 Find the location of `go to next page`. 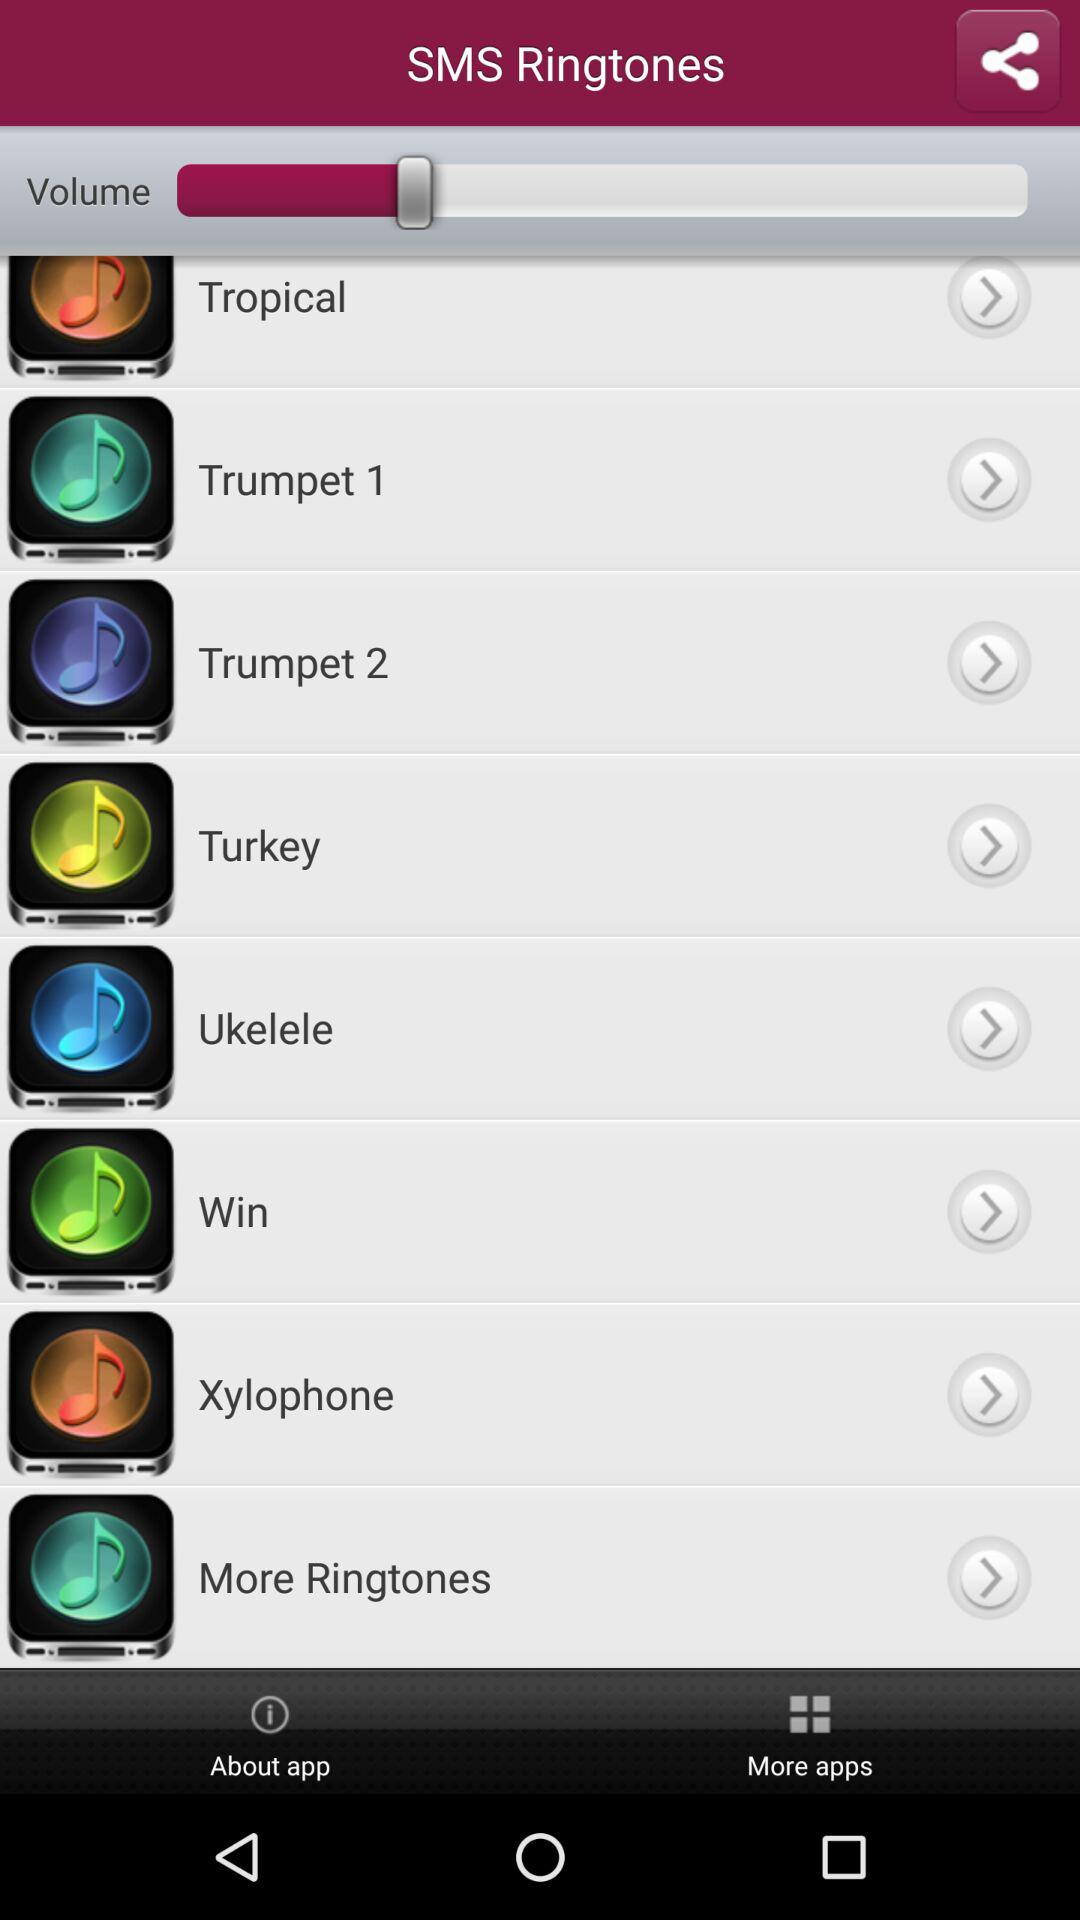

go to next page is located at coordinates (988, 1576).